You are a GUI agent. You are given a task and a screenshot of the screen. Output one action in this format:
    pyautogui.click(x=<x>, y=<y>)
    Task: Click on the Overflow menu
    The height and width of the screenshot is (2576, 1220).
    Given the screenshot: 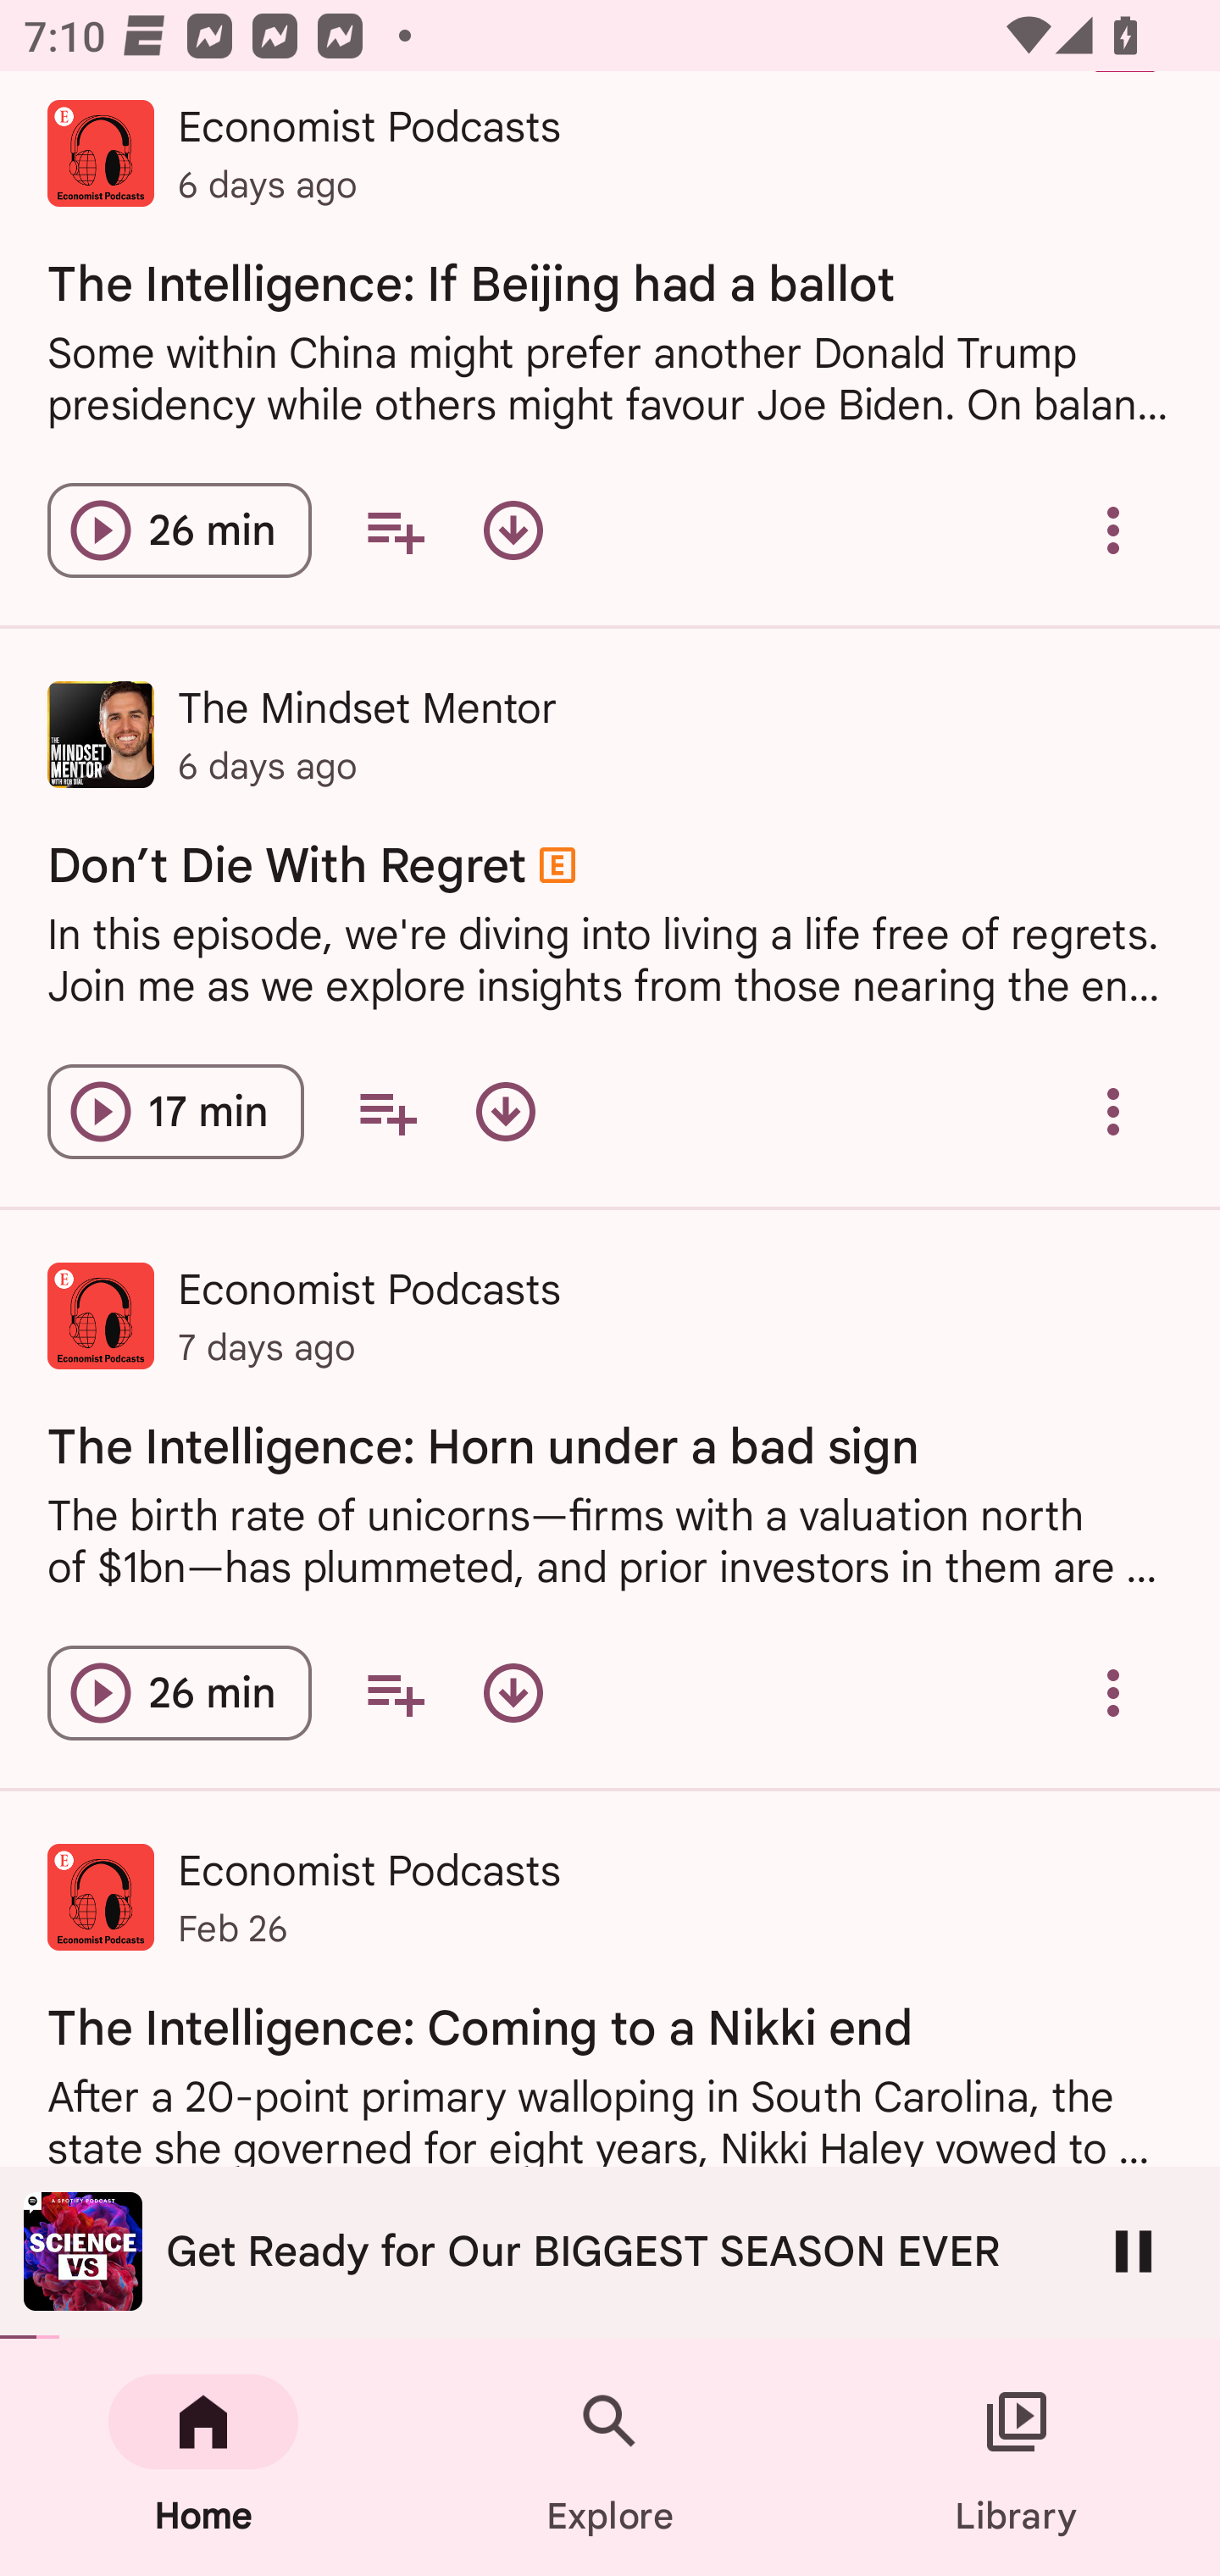 What is the action you would take?
    pyautogui.click(x=1113, y=1112)
    